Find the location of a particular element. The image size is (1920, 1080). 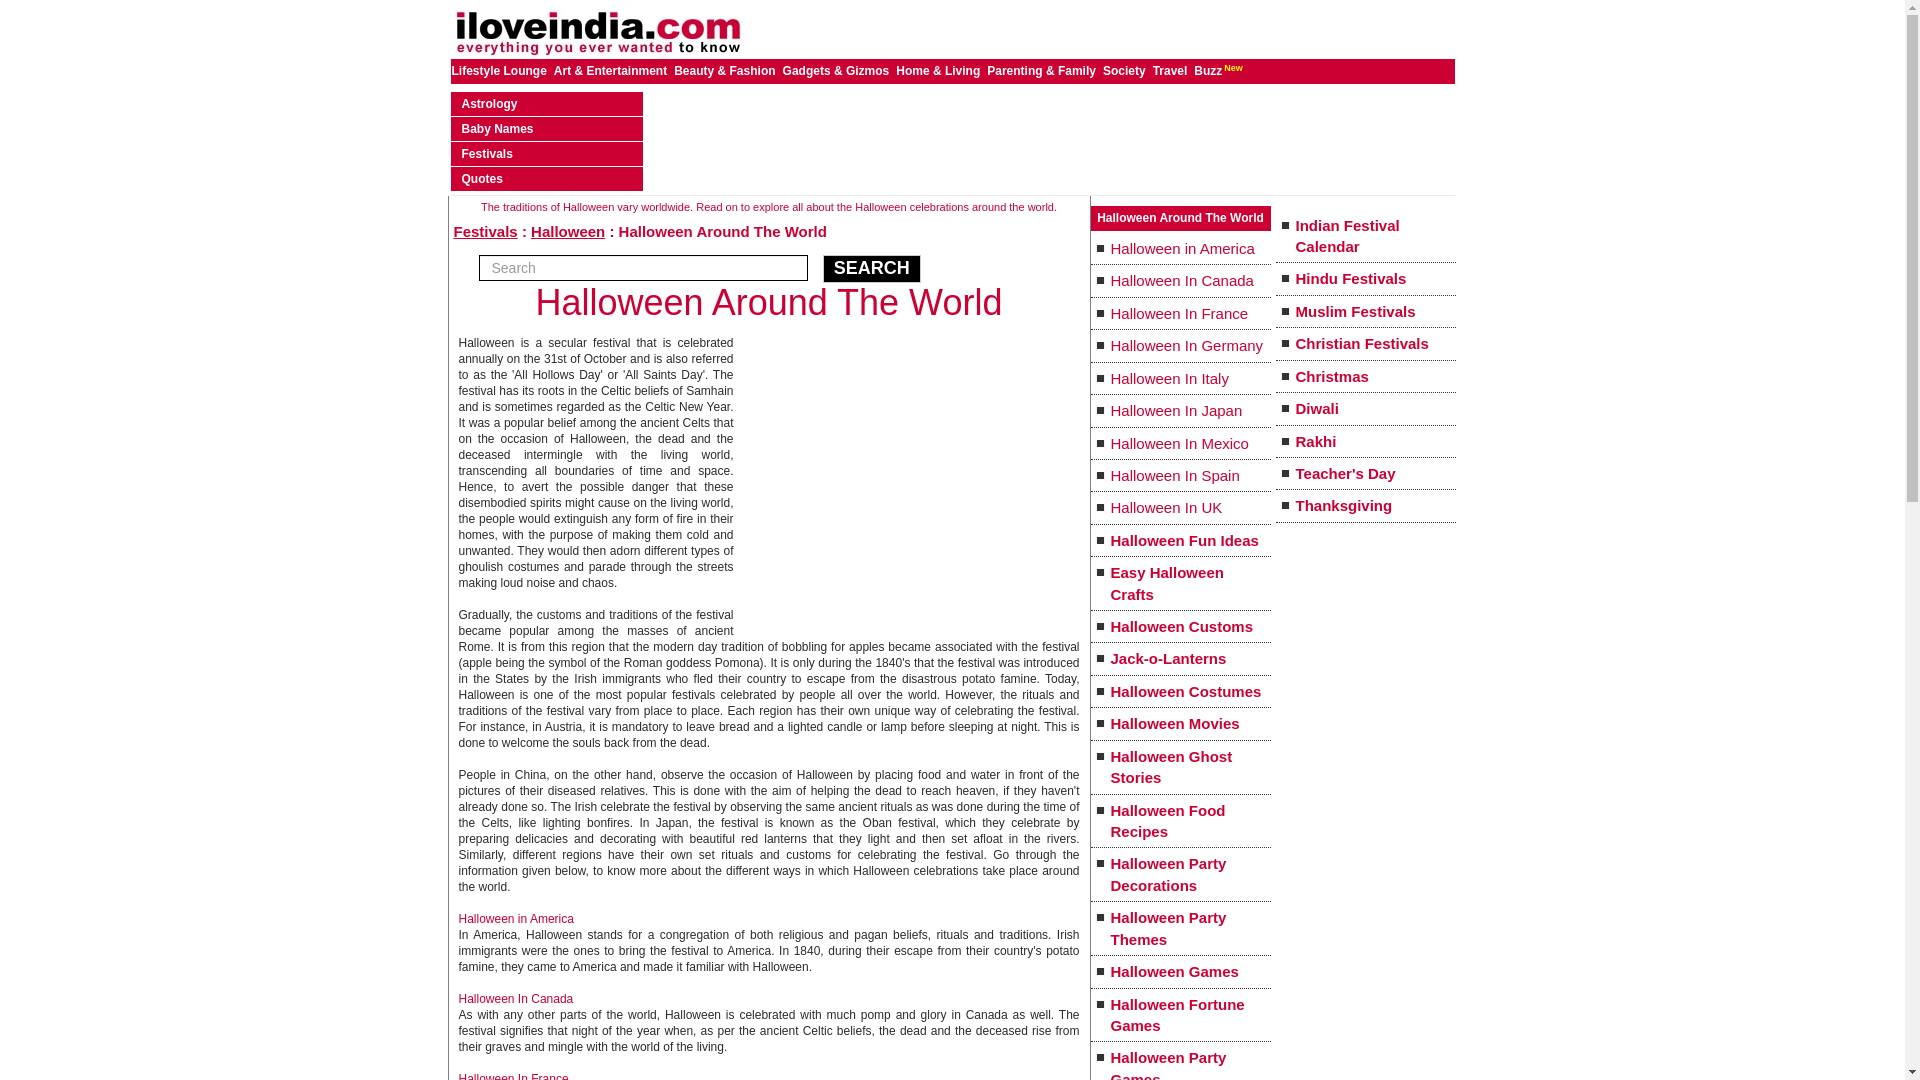

SEARCH is located at coordinates (872, 268).